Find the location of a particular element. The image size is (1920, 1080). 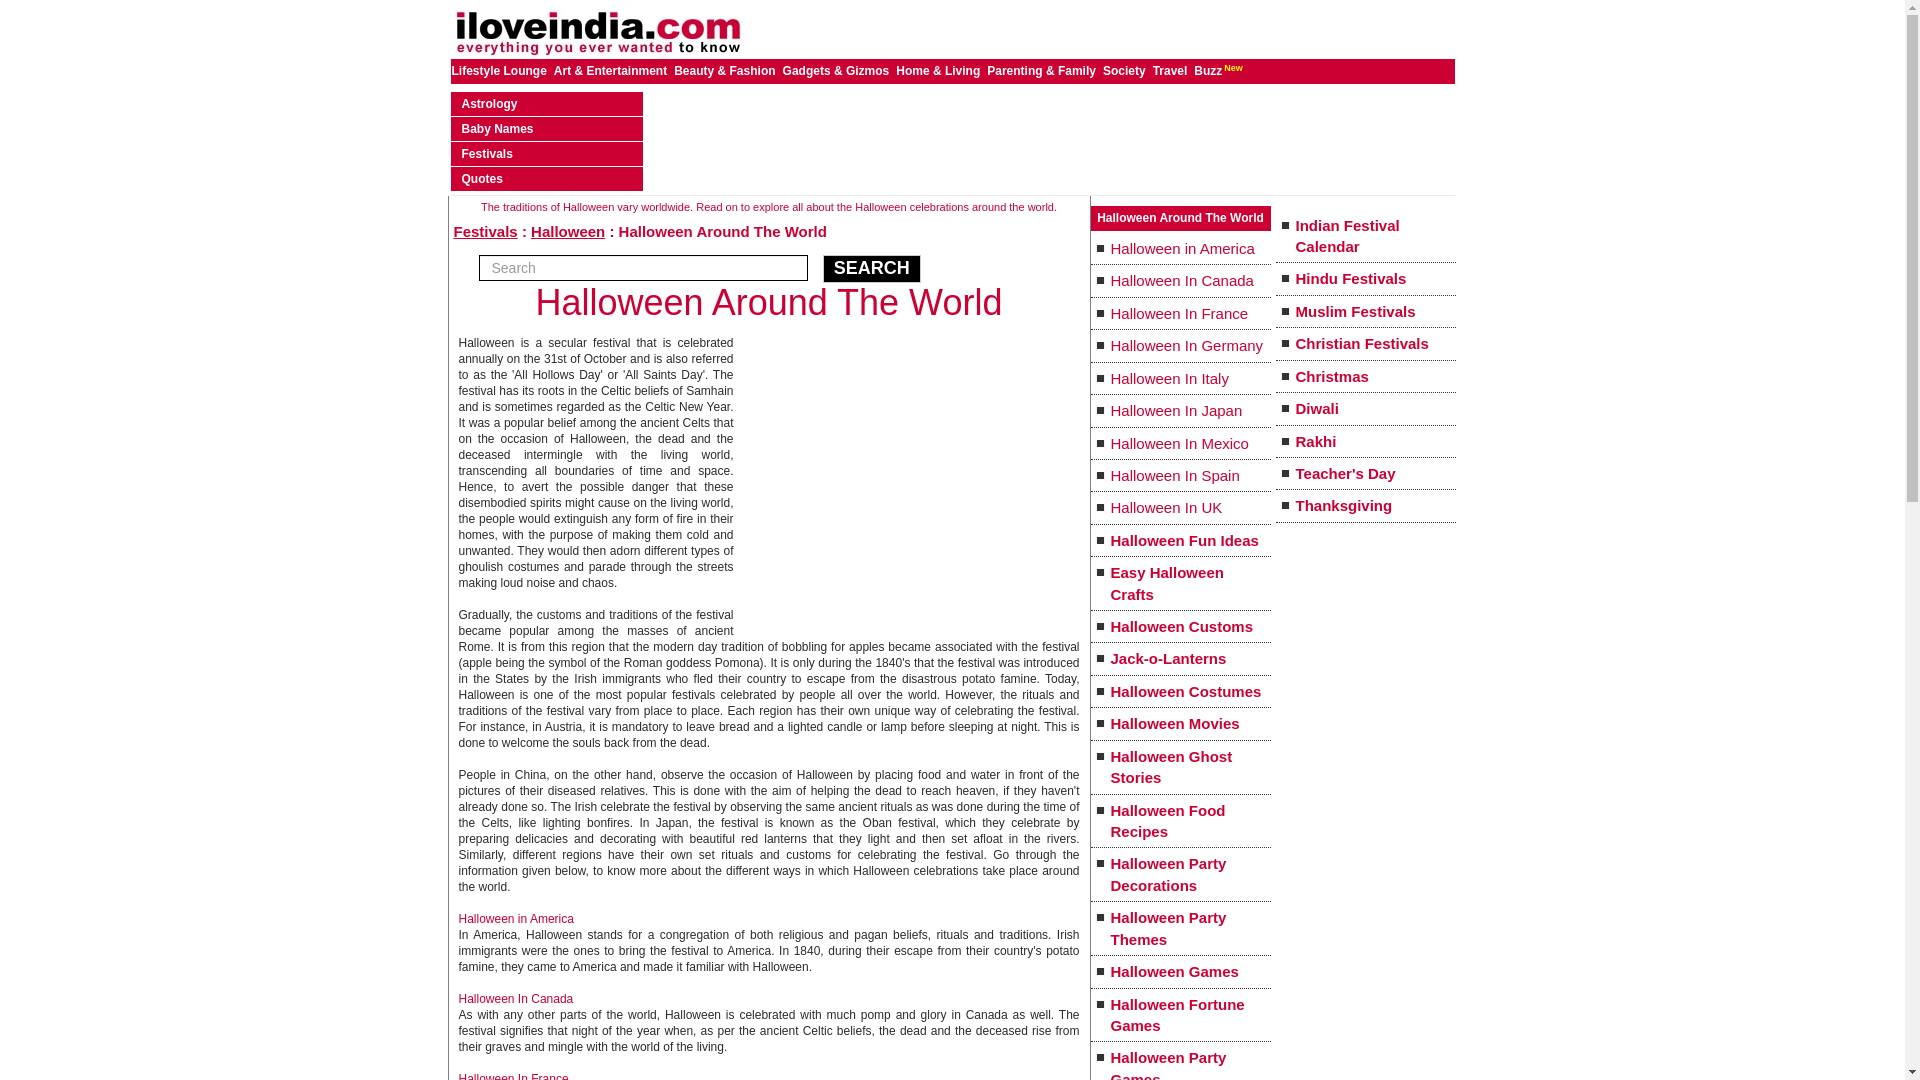

SEARCH is located at coordinates (872, 268).